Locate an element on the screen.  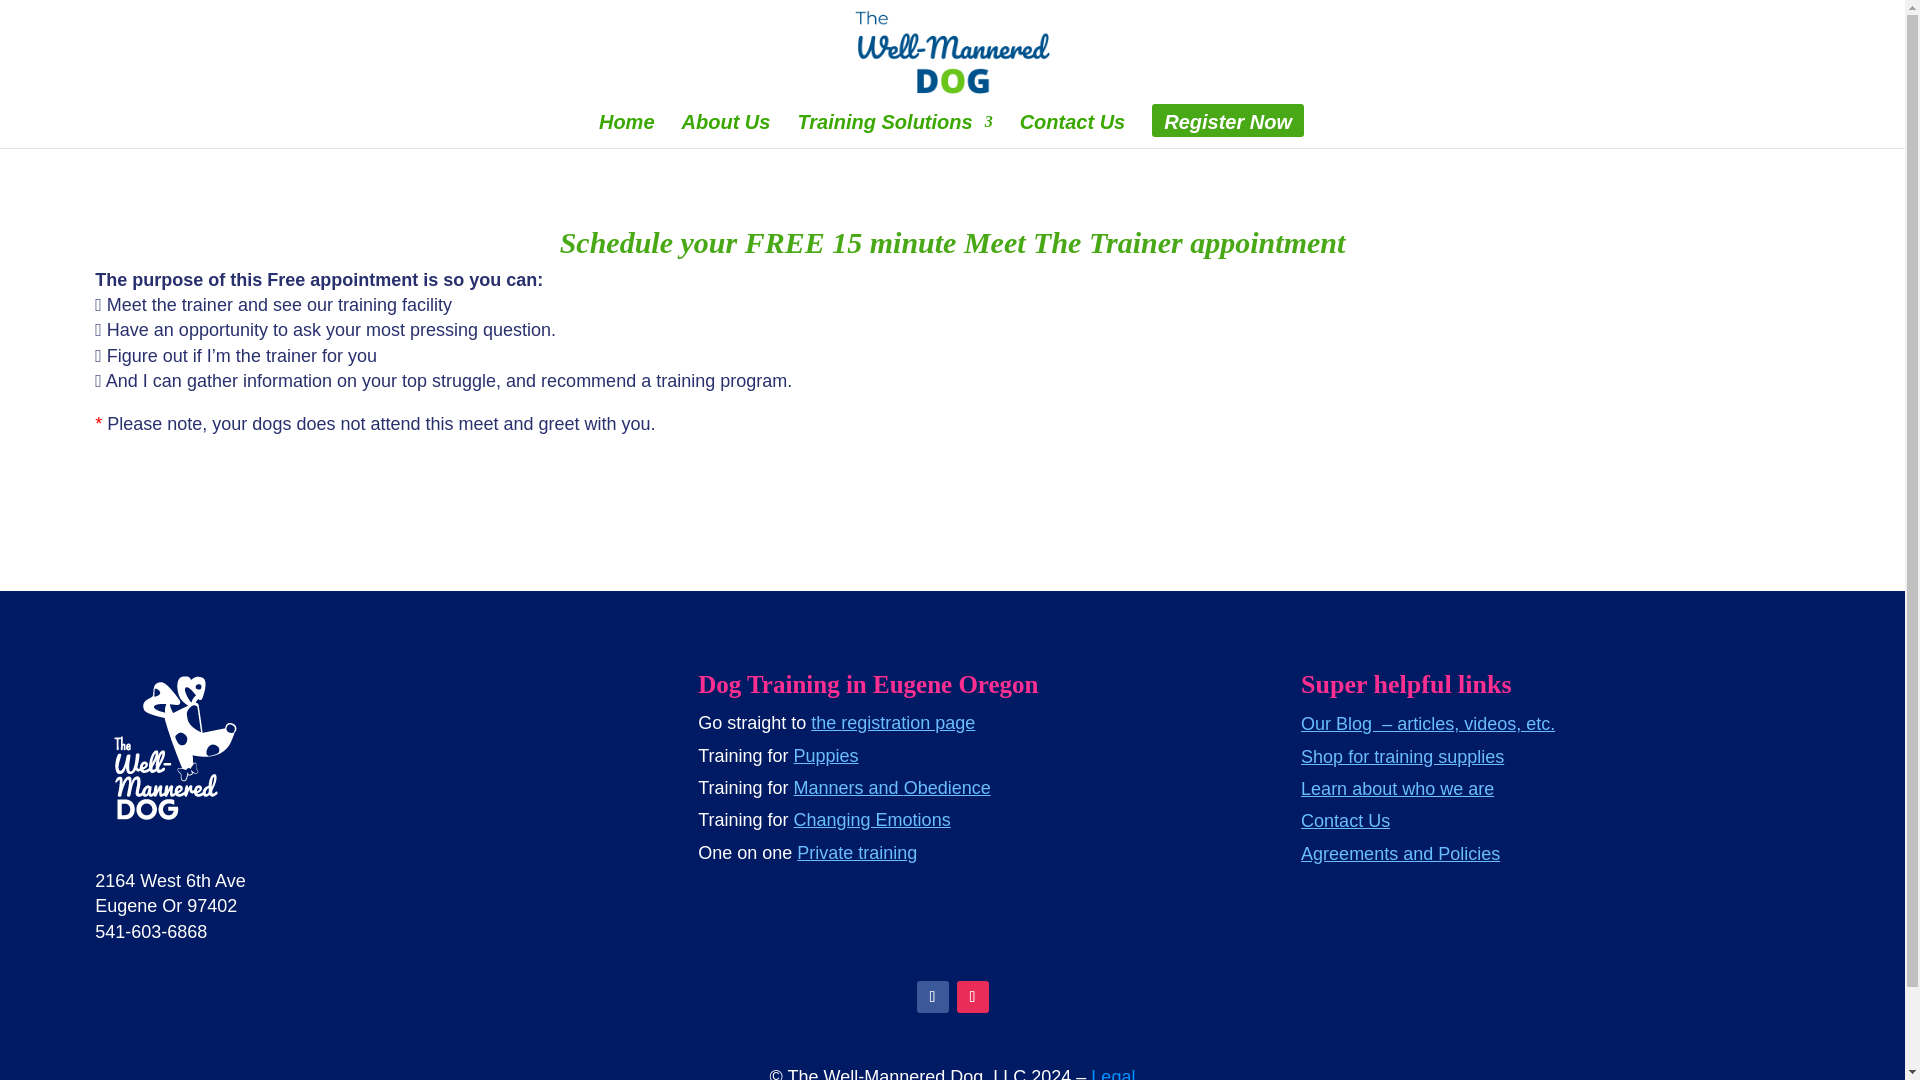
Legal is located at coordinates (1112, 1074).